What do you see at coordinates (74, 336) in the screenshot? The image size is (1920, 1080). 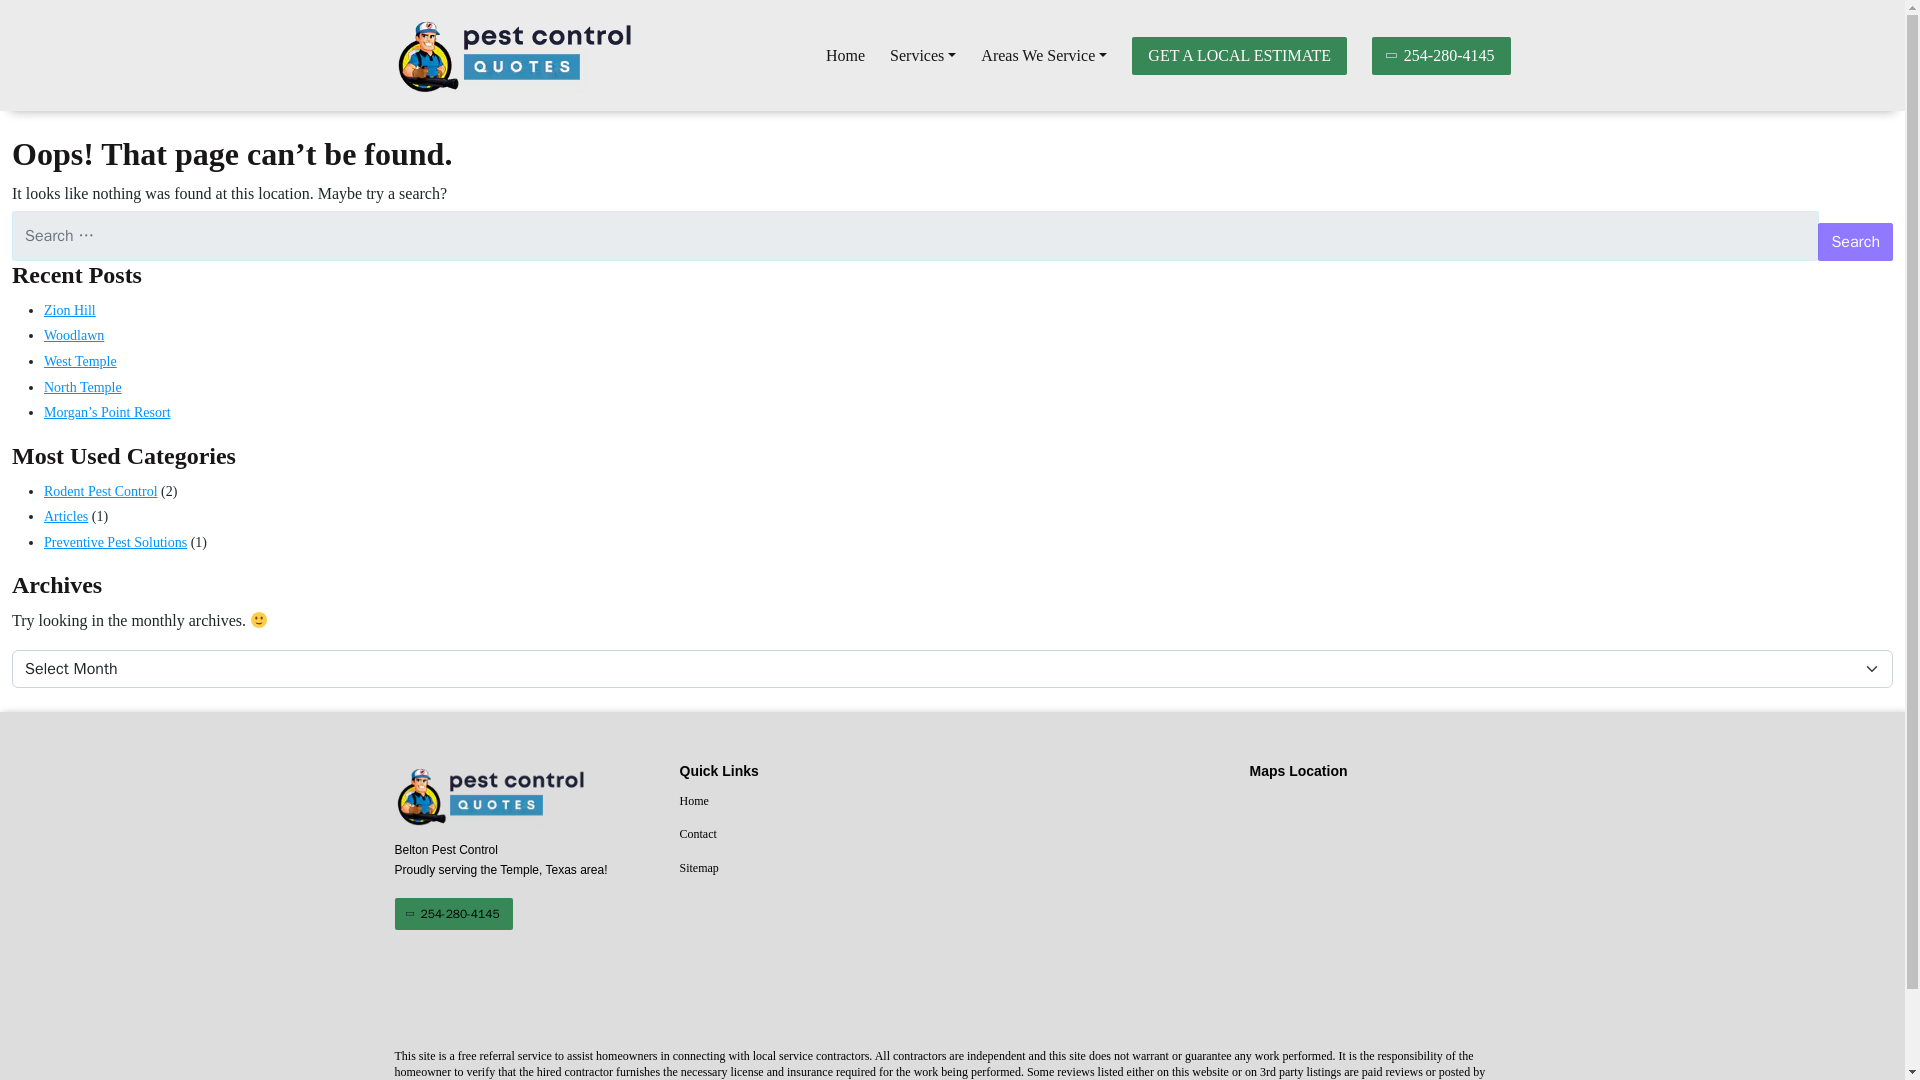 I see `Woodlawn` at bounding box center [74, 336].